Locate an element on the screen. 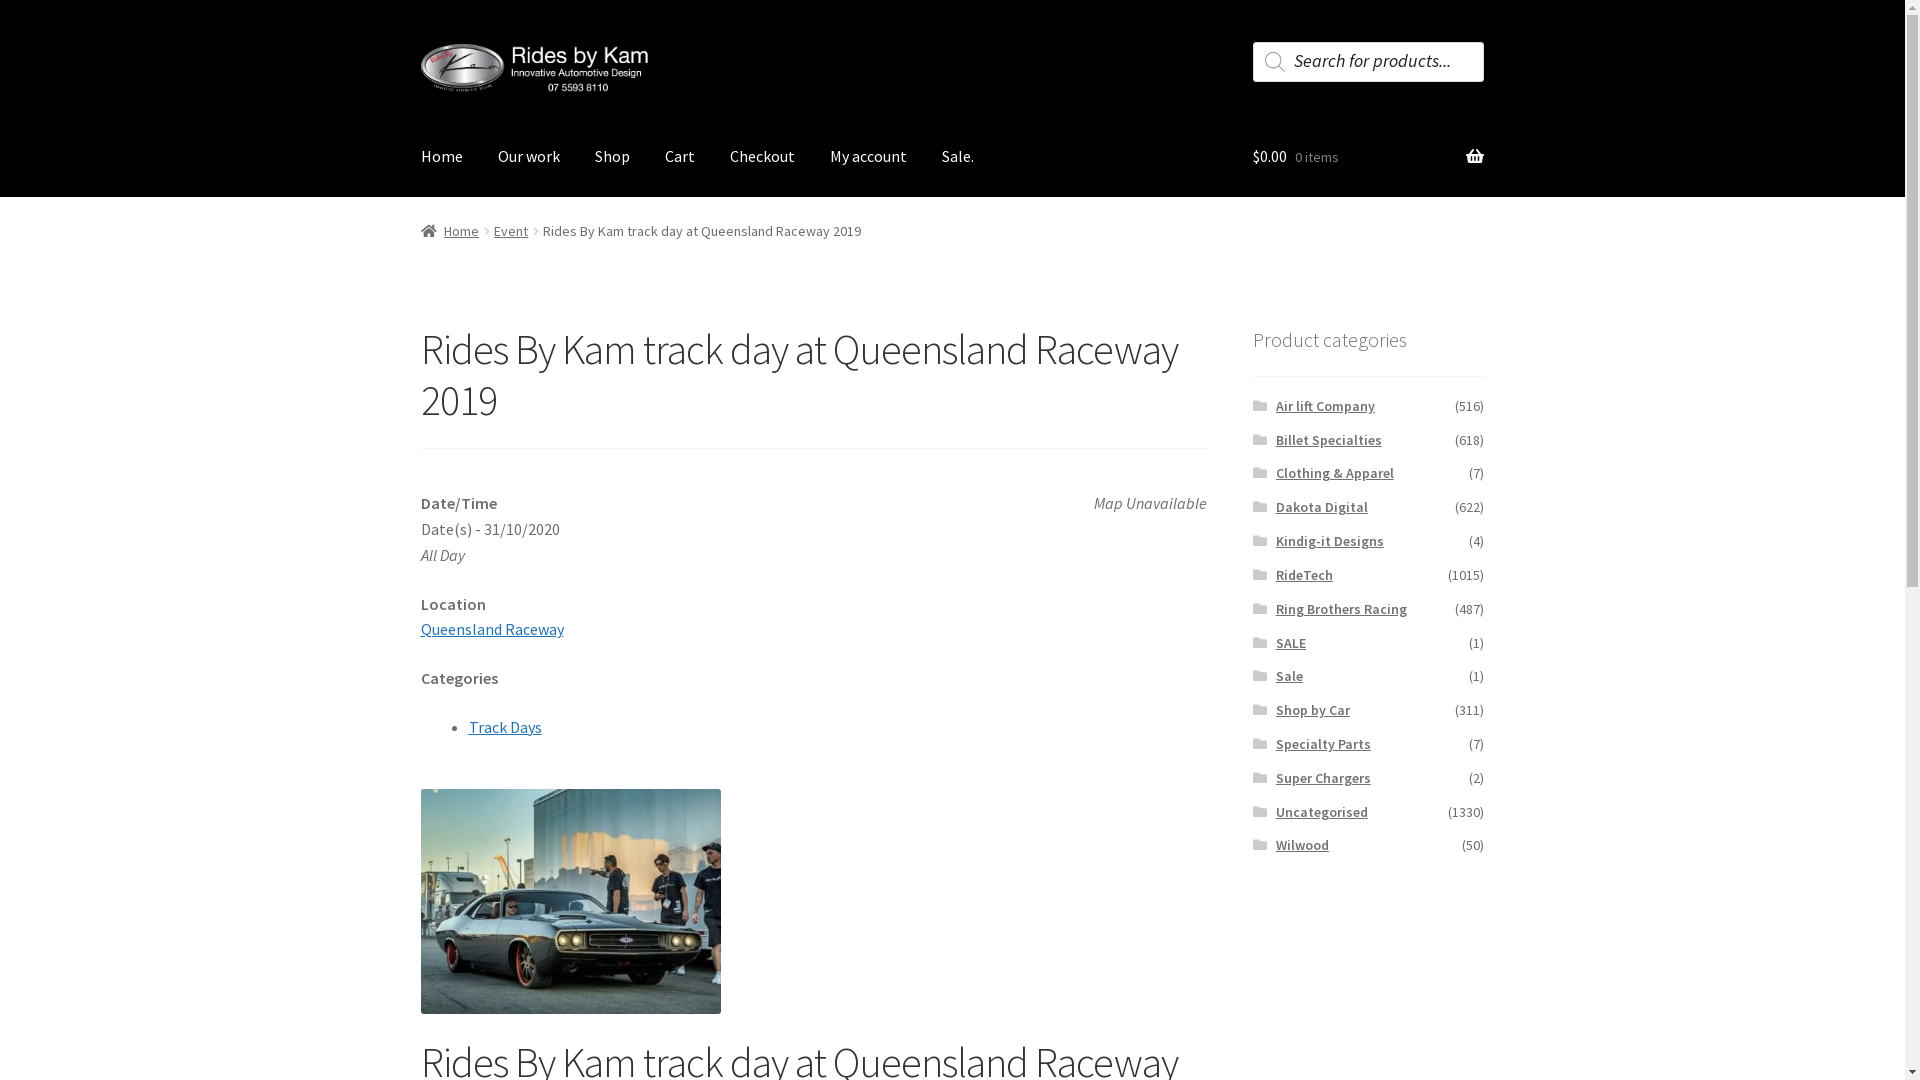 Image resolution: width=1920 pixels, height=1080 pixels. Checkout is located at coordinates (762, 157).